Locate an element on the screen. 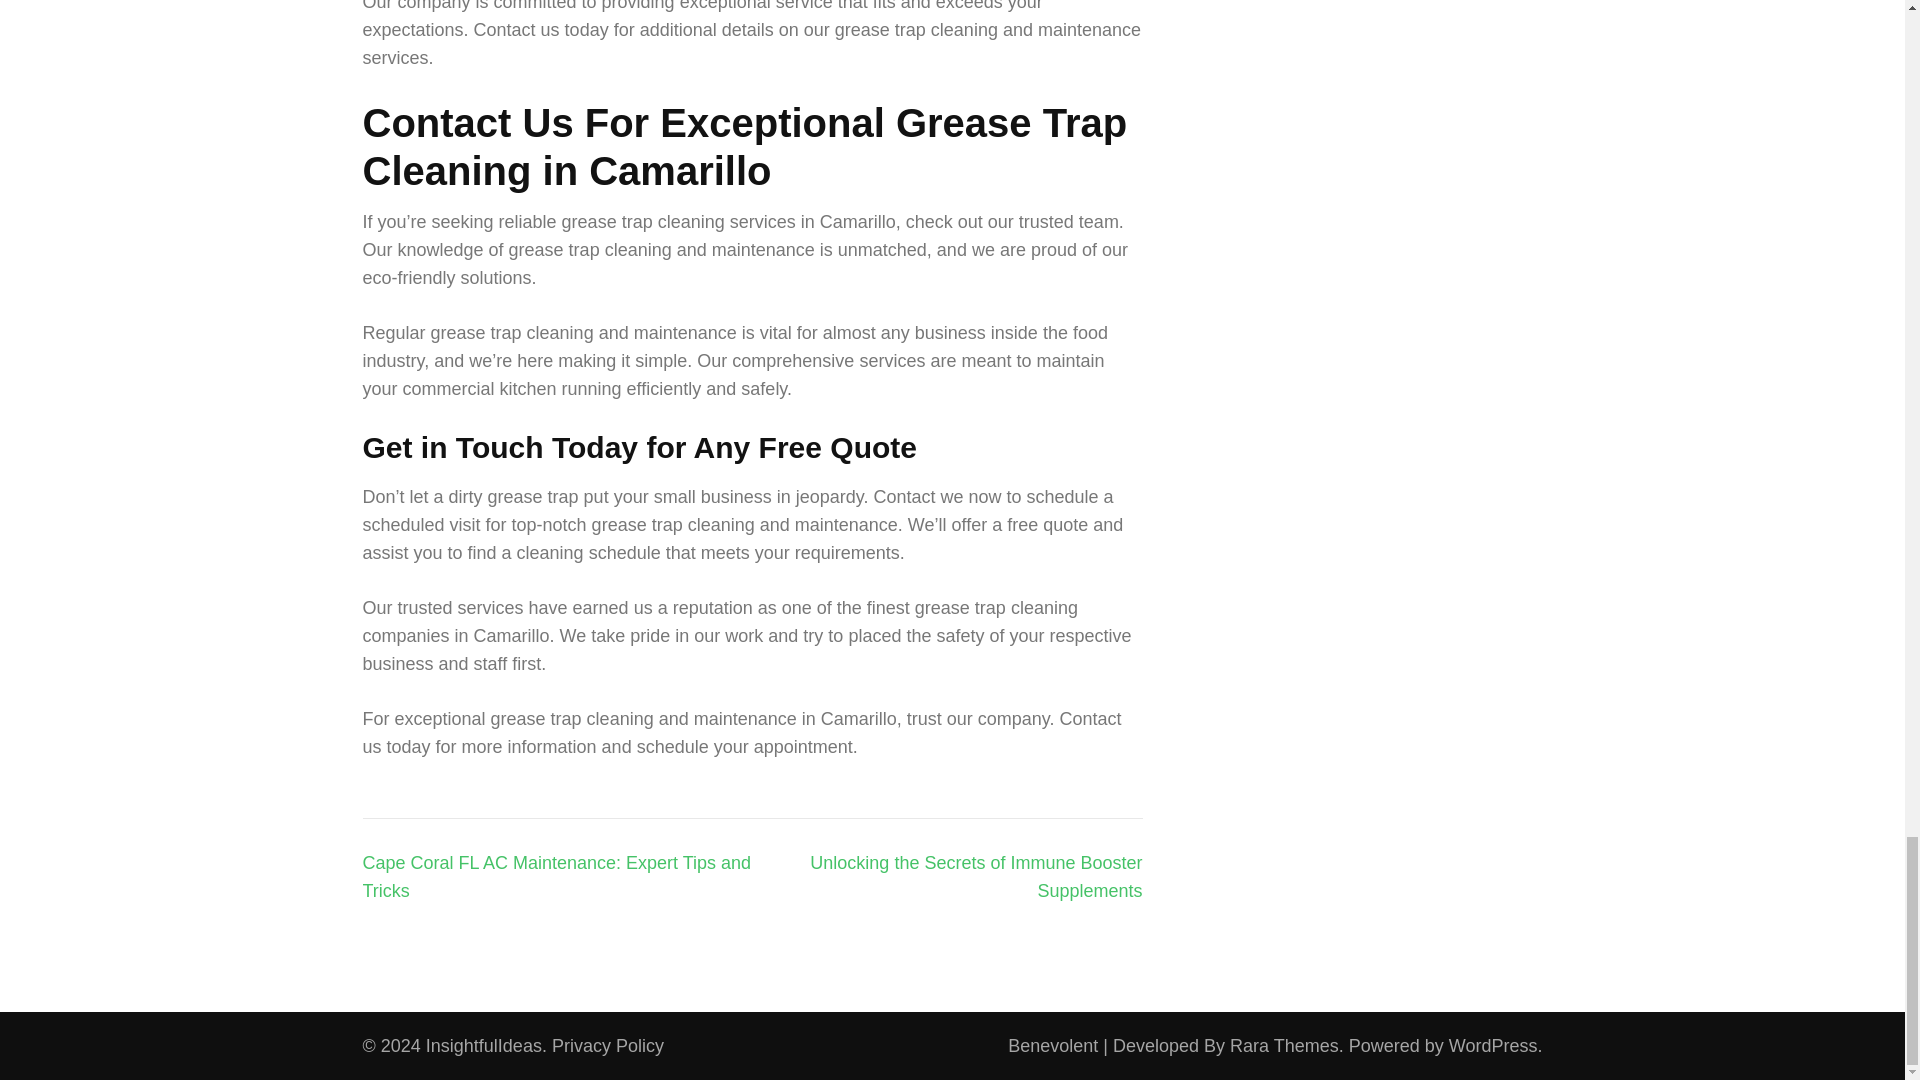  Cape Coral FL AC Maintenance: Expert Tips and Tricks is located at coordinates (556, 876).